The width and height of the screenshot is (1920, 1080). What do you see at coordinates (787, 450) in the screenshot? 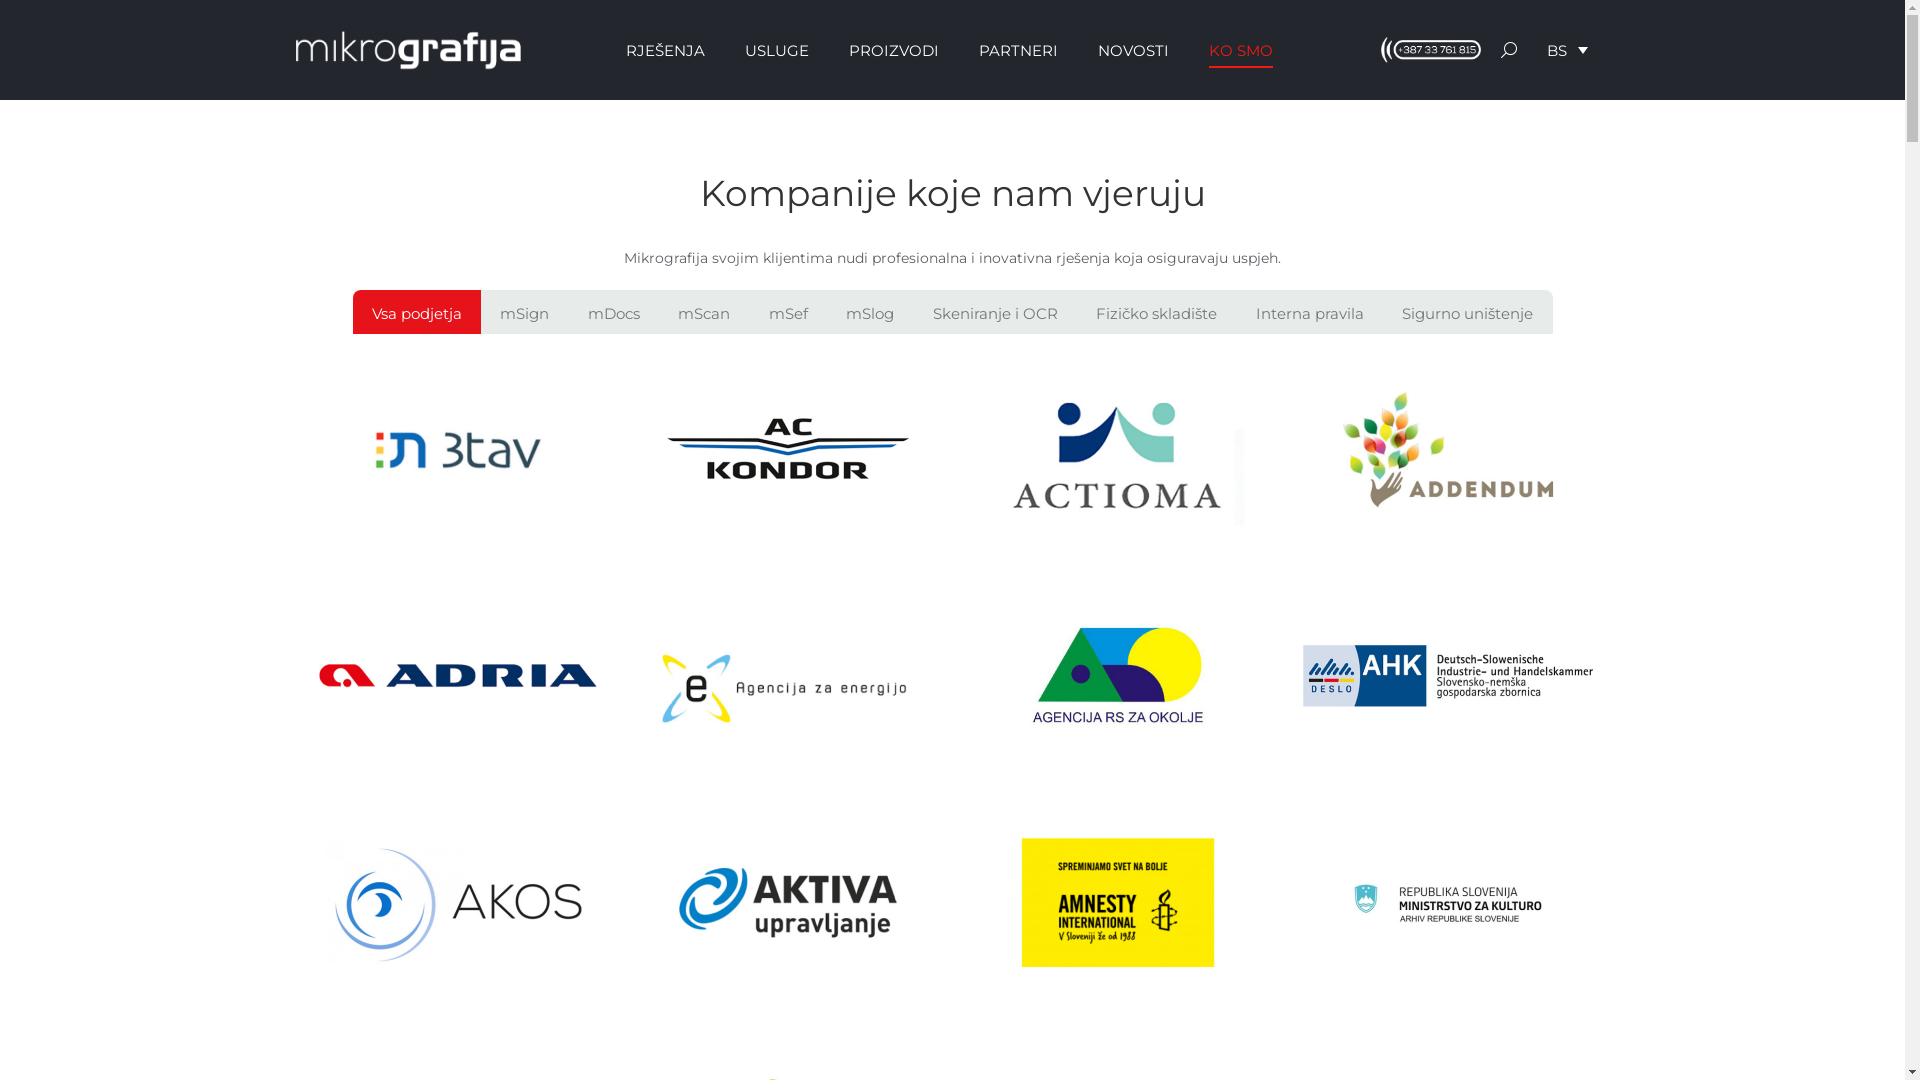
I see `AC Kondor` at bounding box center [787, 450].